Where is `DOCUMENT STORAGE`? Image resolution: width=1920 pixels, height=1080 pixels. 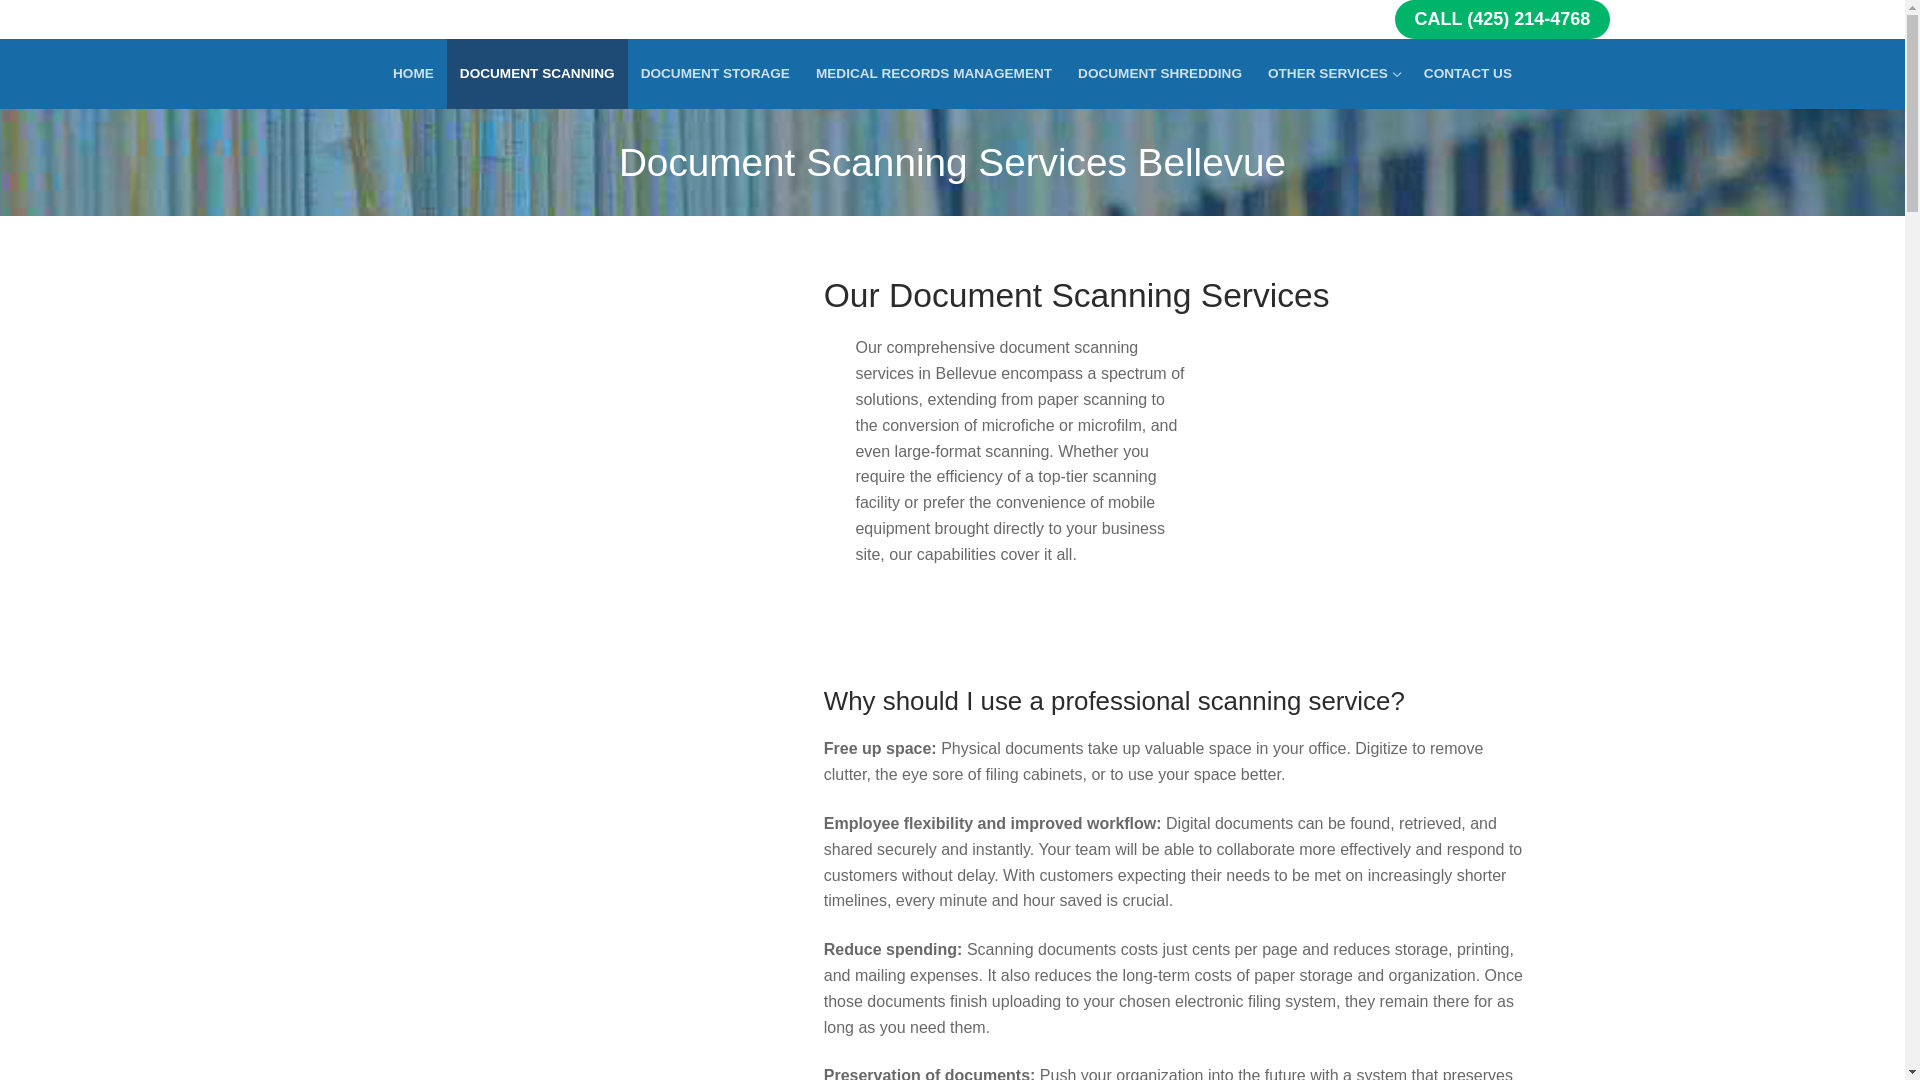 DOCUMENT STORAGE is located at coordinates (934, 74).